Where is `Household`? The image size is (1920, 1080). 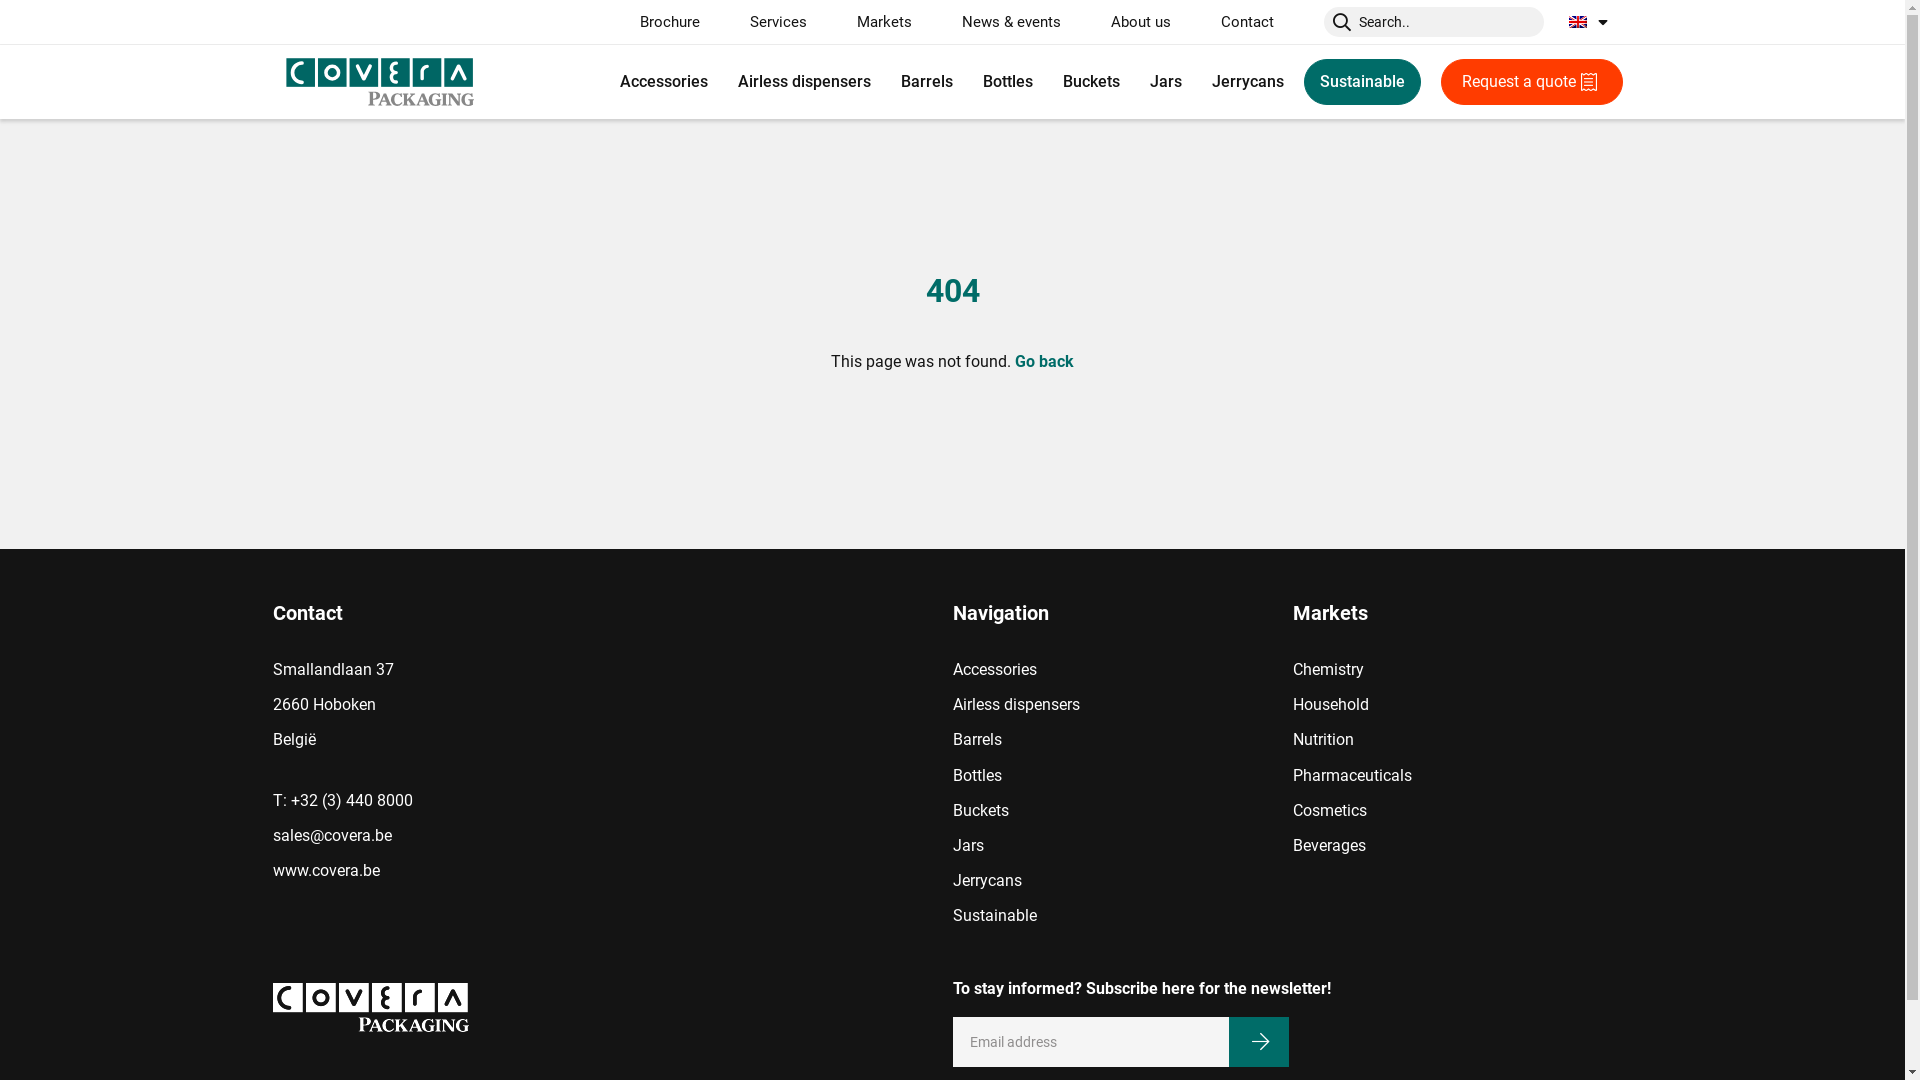 Household is located at coordinates (1330, 704).